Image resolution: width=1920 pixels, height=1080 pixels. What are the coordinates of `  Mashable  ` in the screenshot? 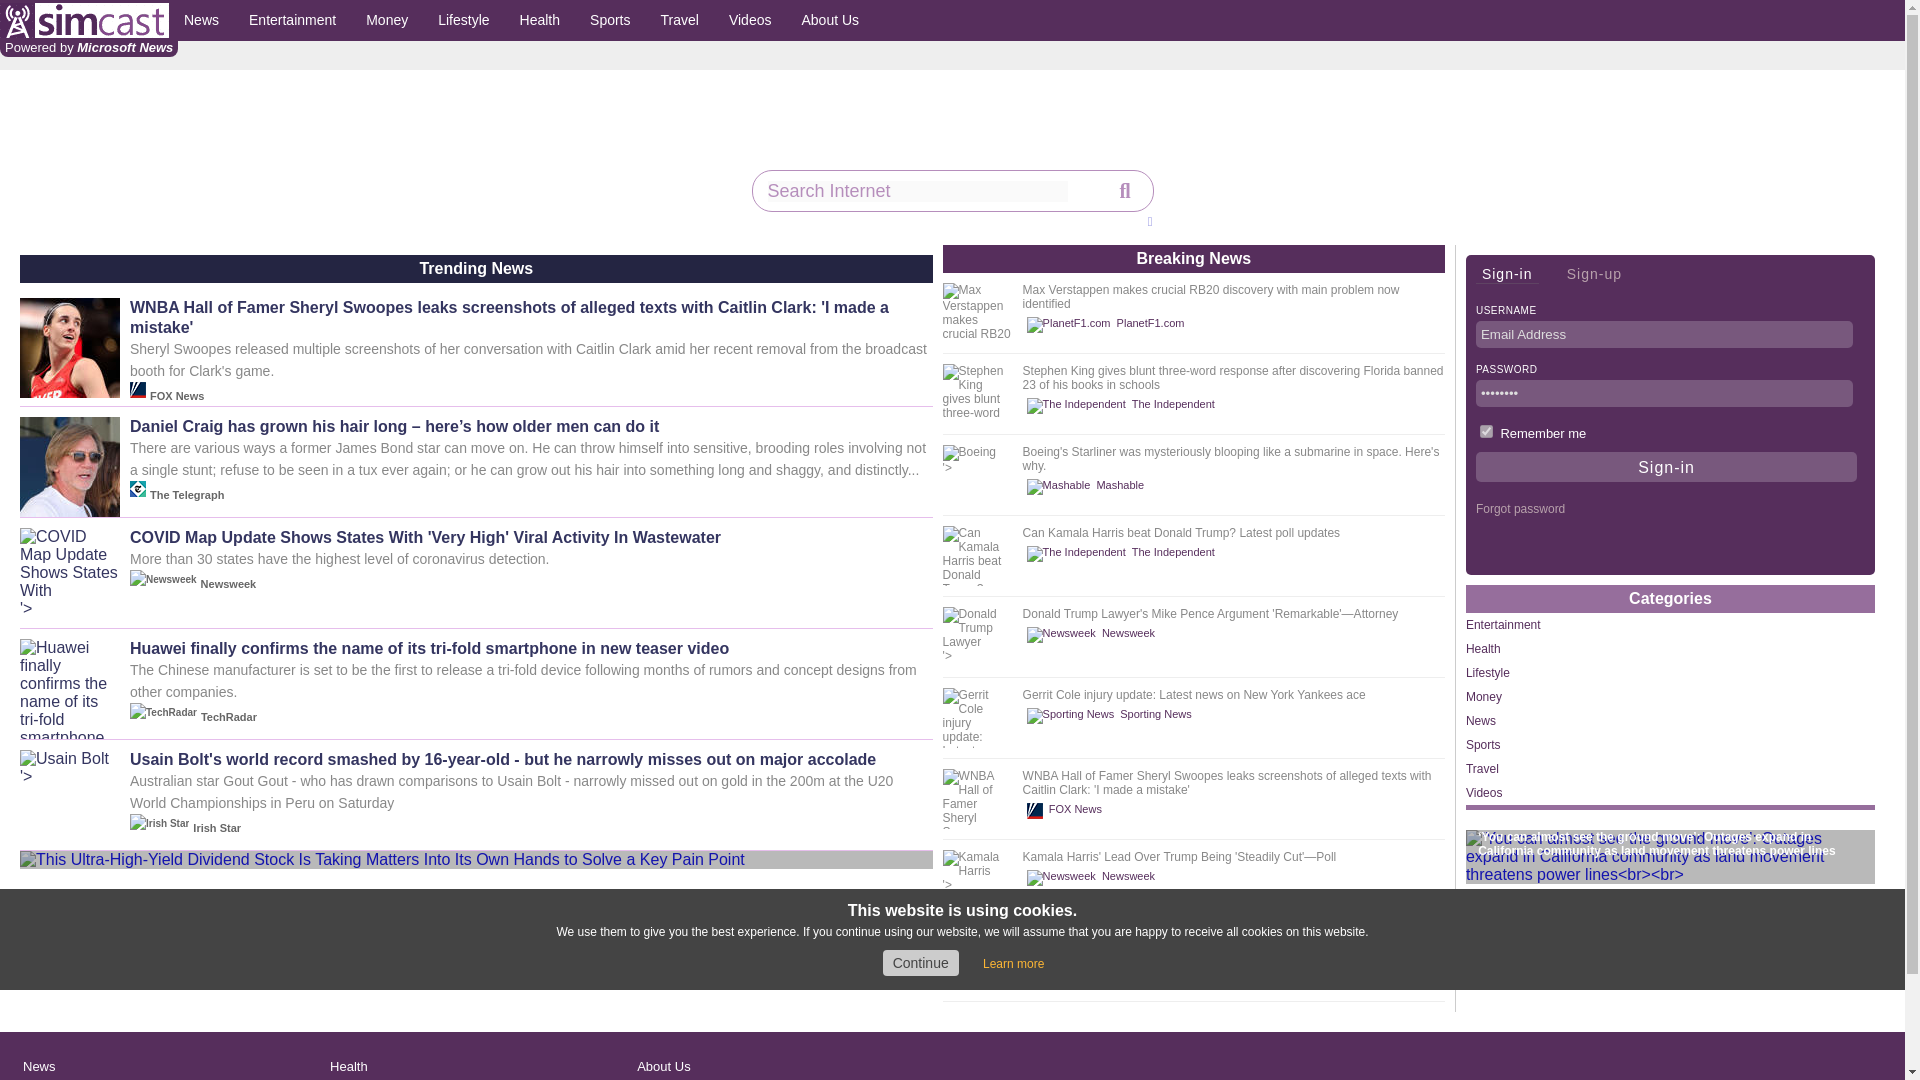 It's located at (1088, 486).